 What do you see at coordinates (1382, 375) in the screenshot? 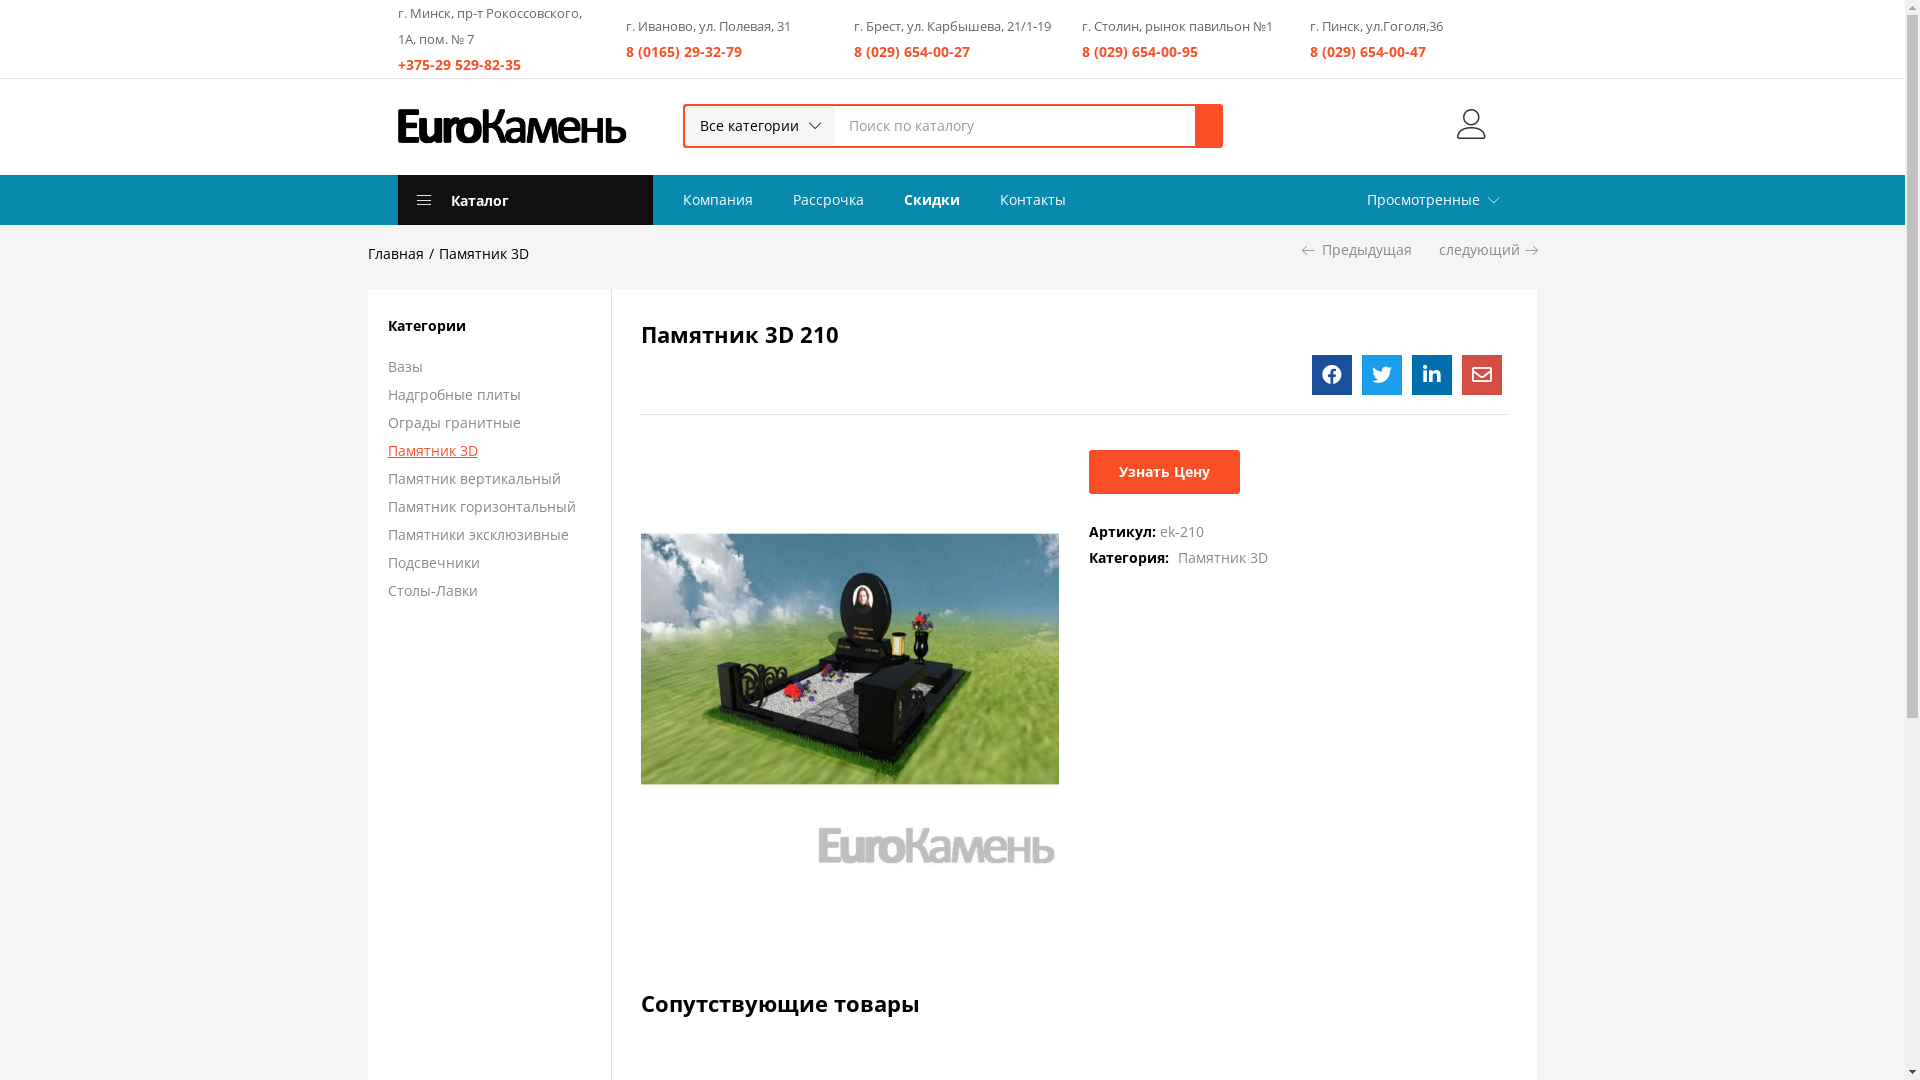
I see `%D0%9F%D0%B0%D0%BC%D1%8F%D1%82%D0%BD%D0%B8%D0%BA+3D+210` at bounding box center [1382, 375].